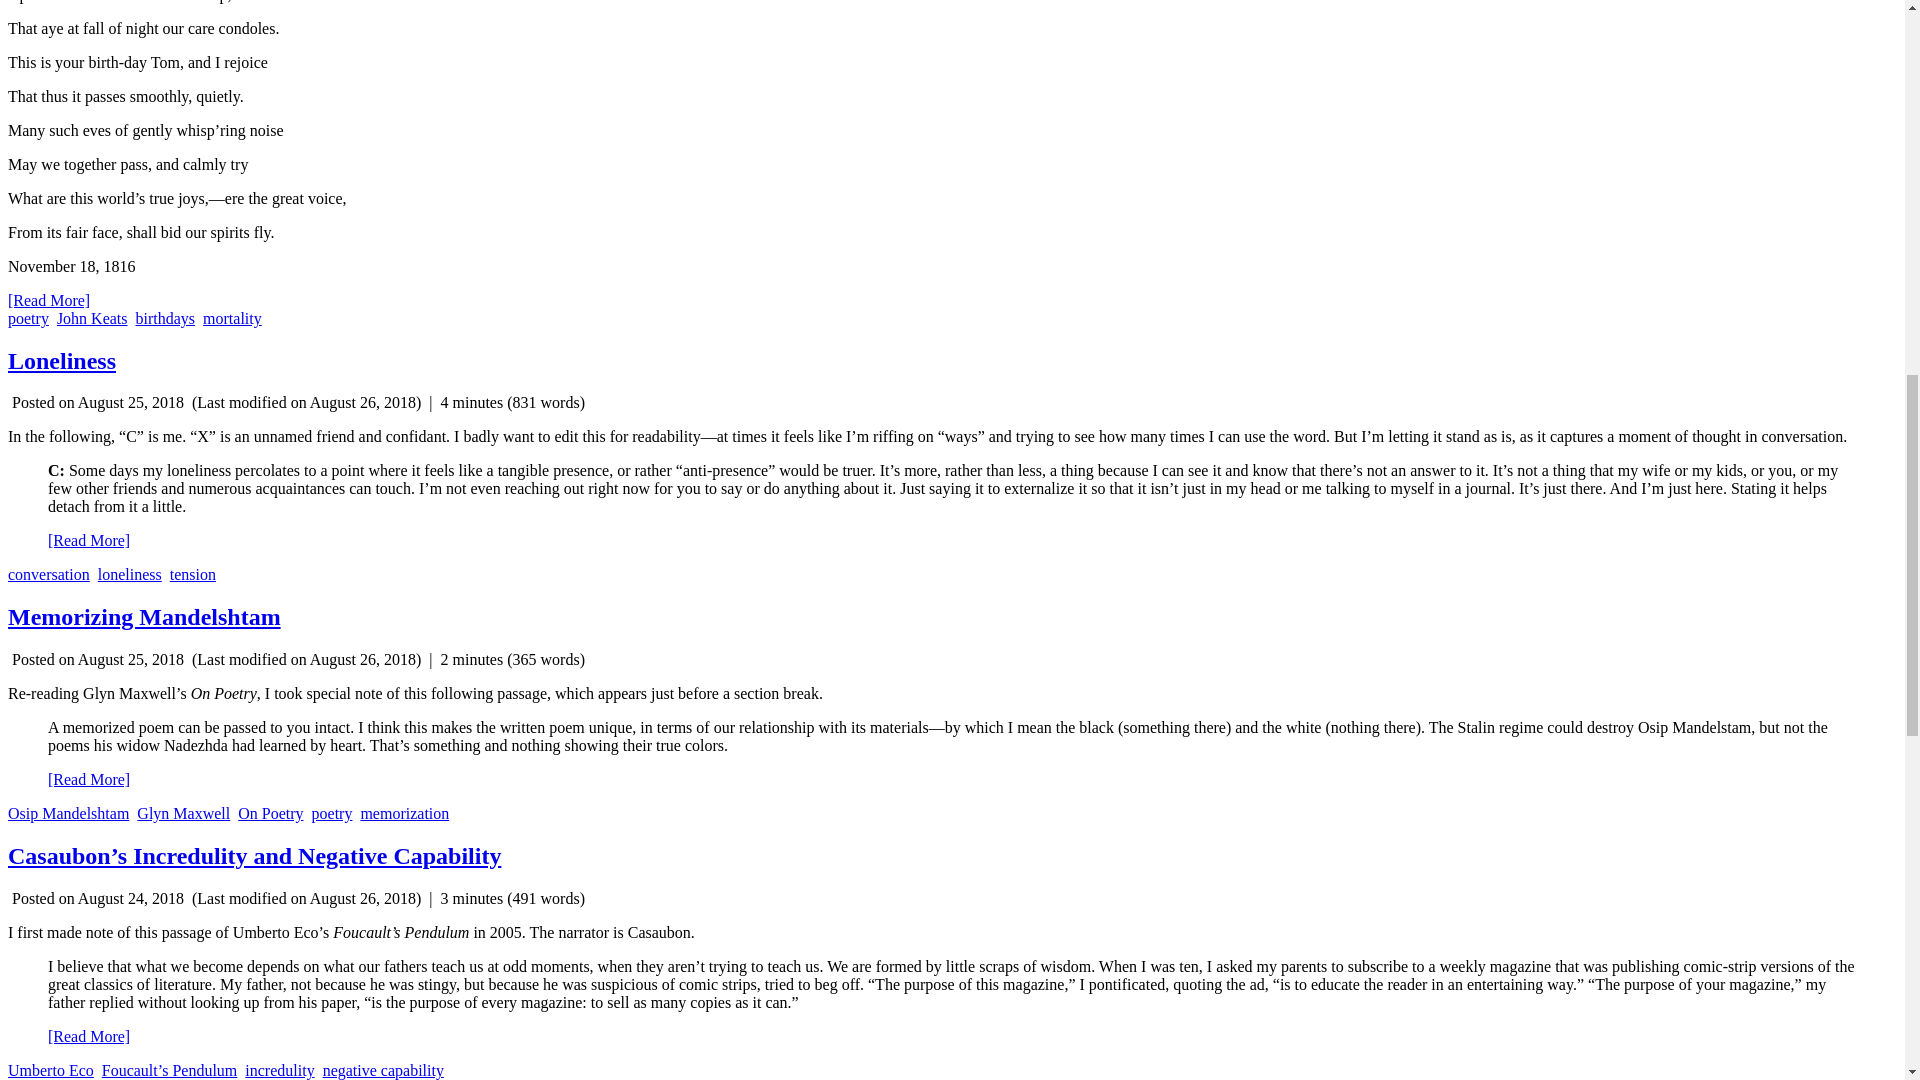 The width and height of the screenshot is (1920, 1080). What do you see at coordinates (232, 318) in the screenshot?
I see `mortality` at bounding box center [232, 318].